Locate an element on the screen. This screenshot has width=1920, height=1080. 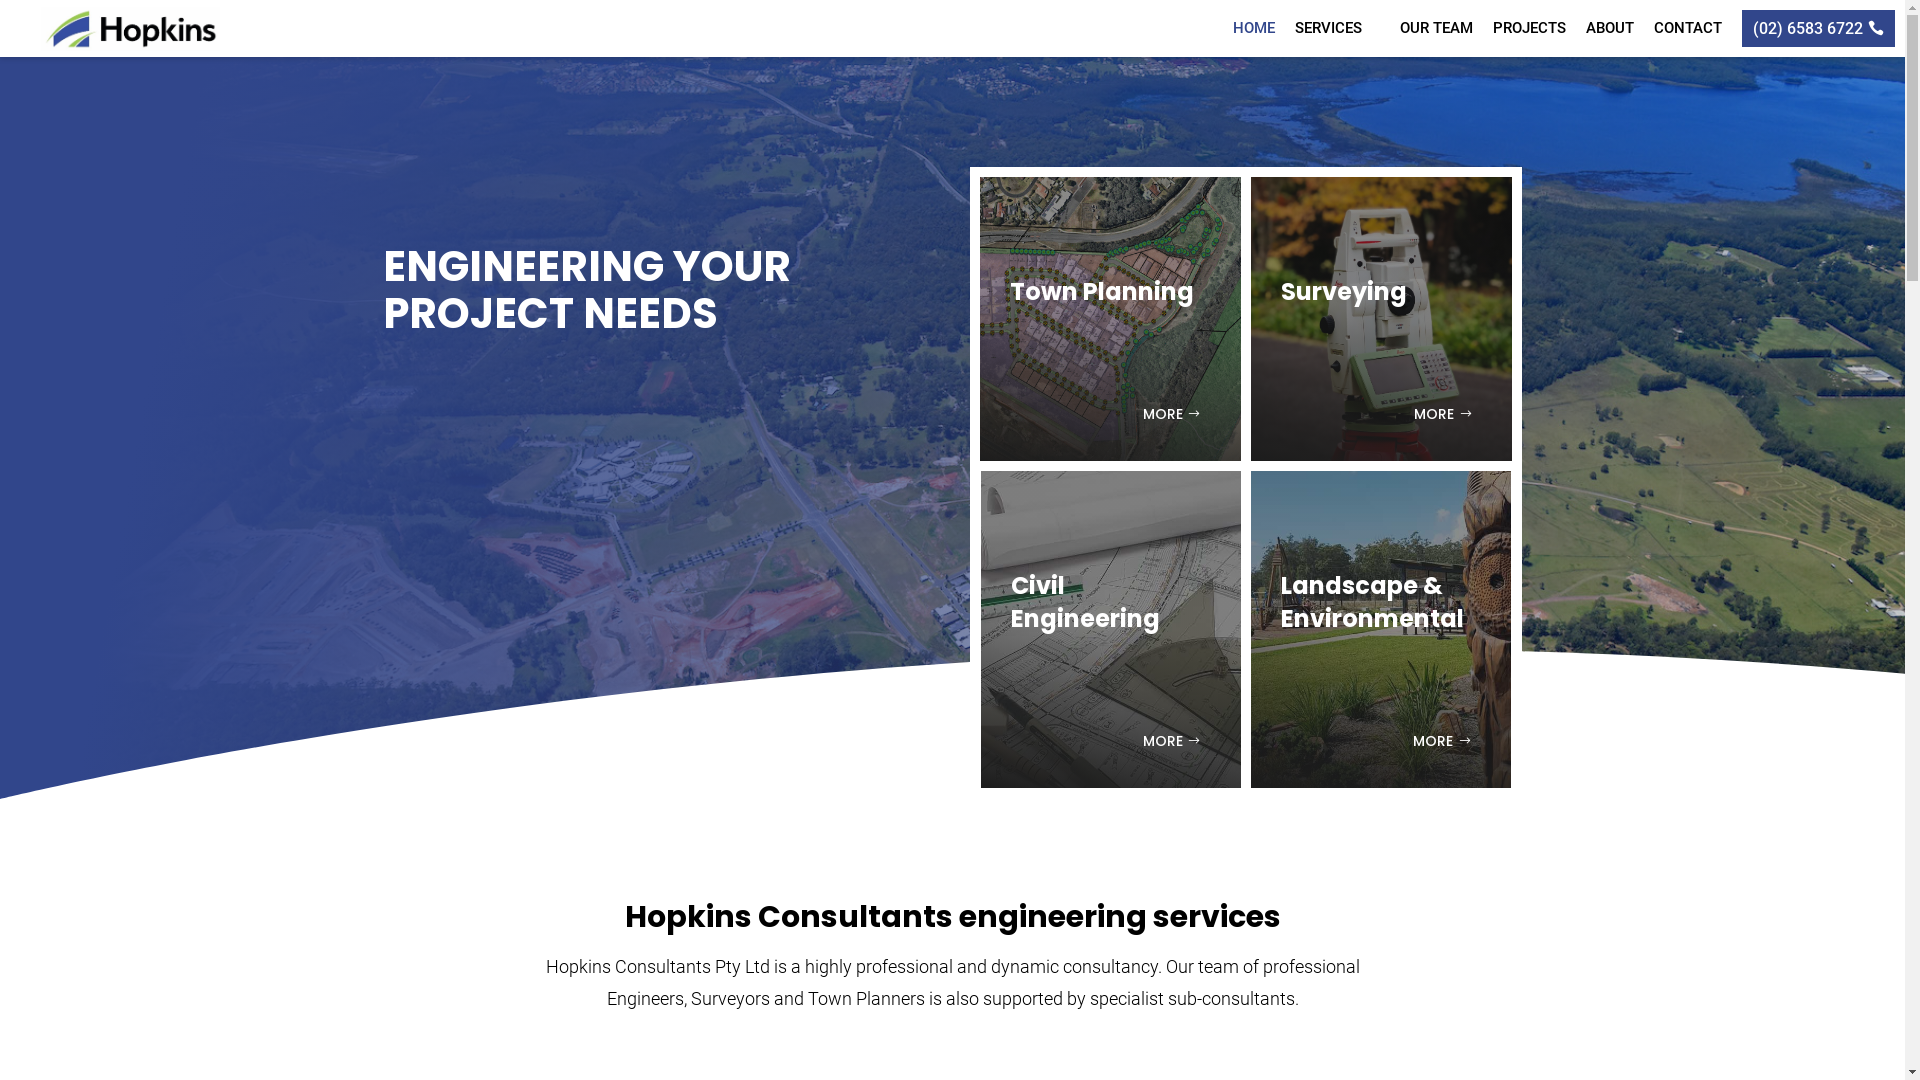
ABOUT is located at coordinates (1610, 28).